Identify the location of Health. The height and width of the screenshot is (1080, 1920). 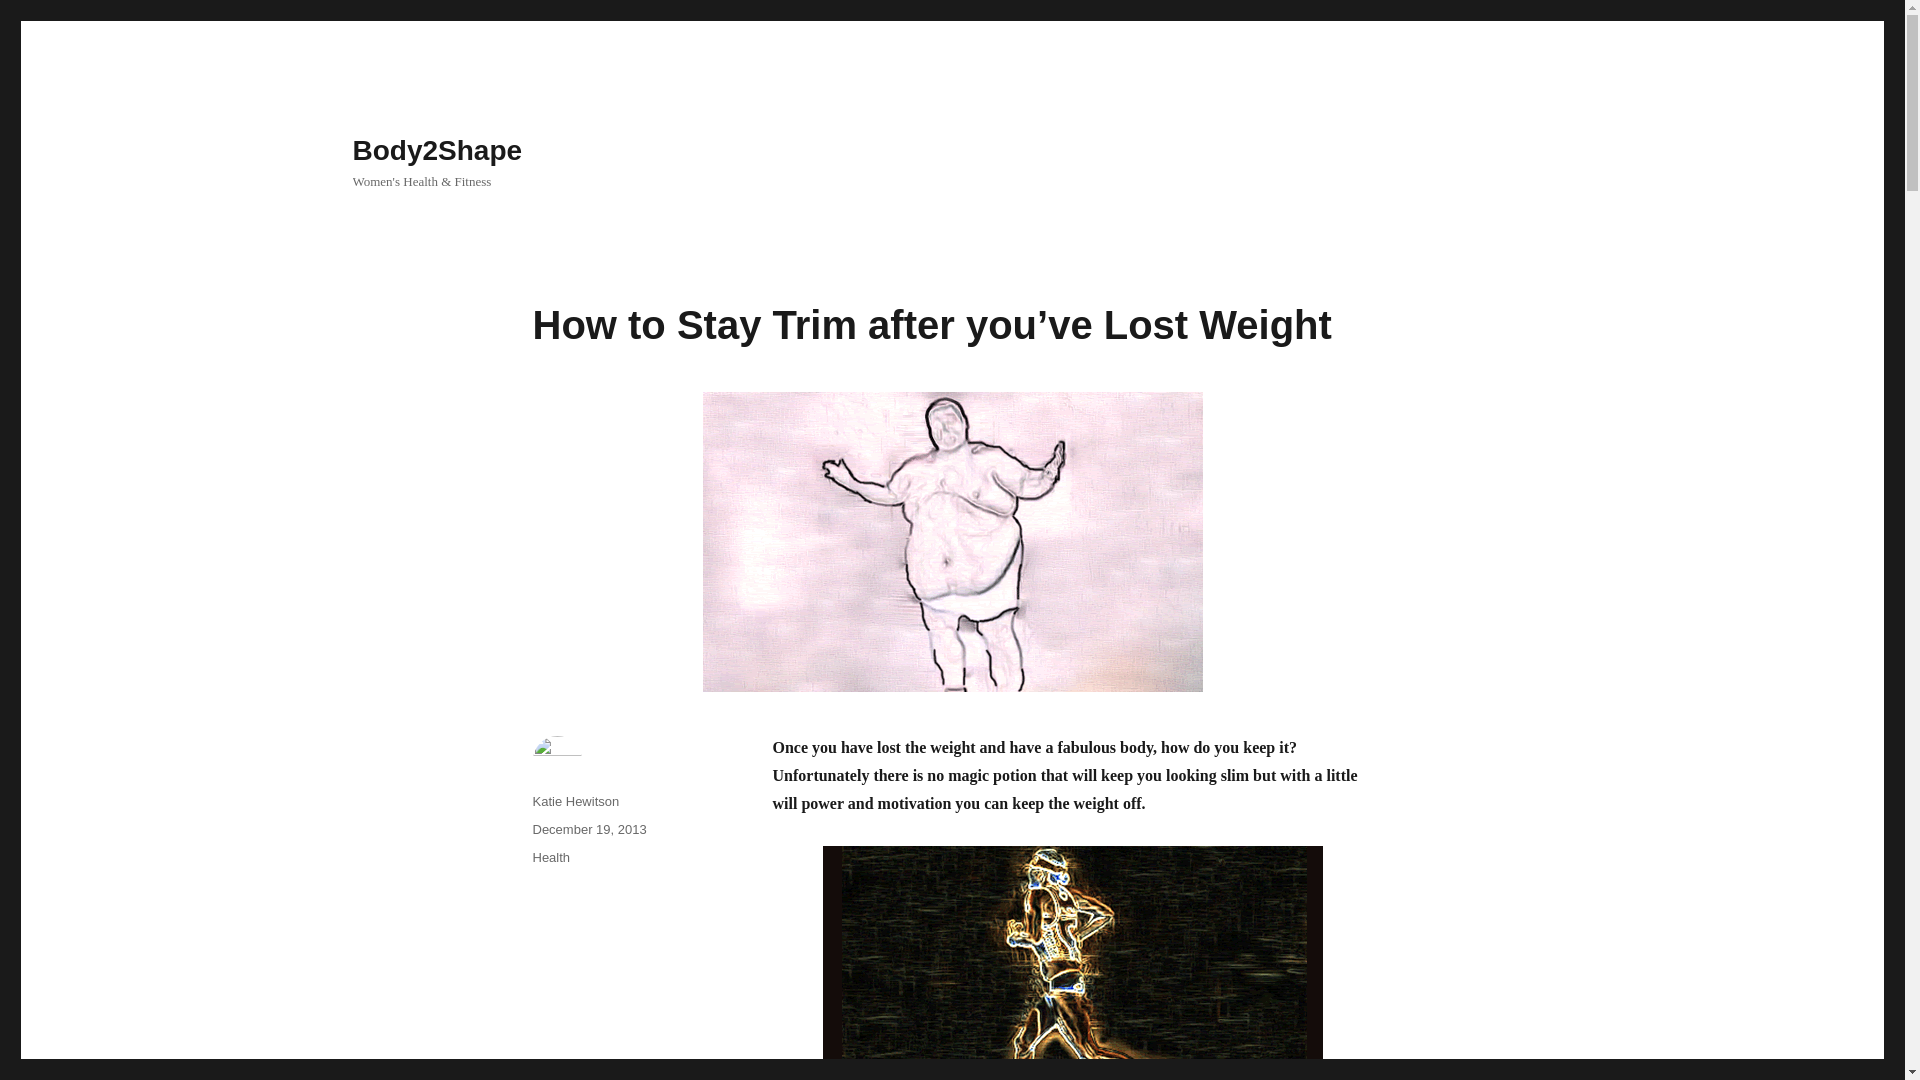
(550, 857).